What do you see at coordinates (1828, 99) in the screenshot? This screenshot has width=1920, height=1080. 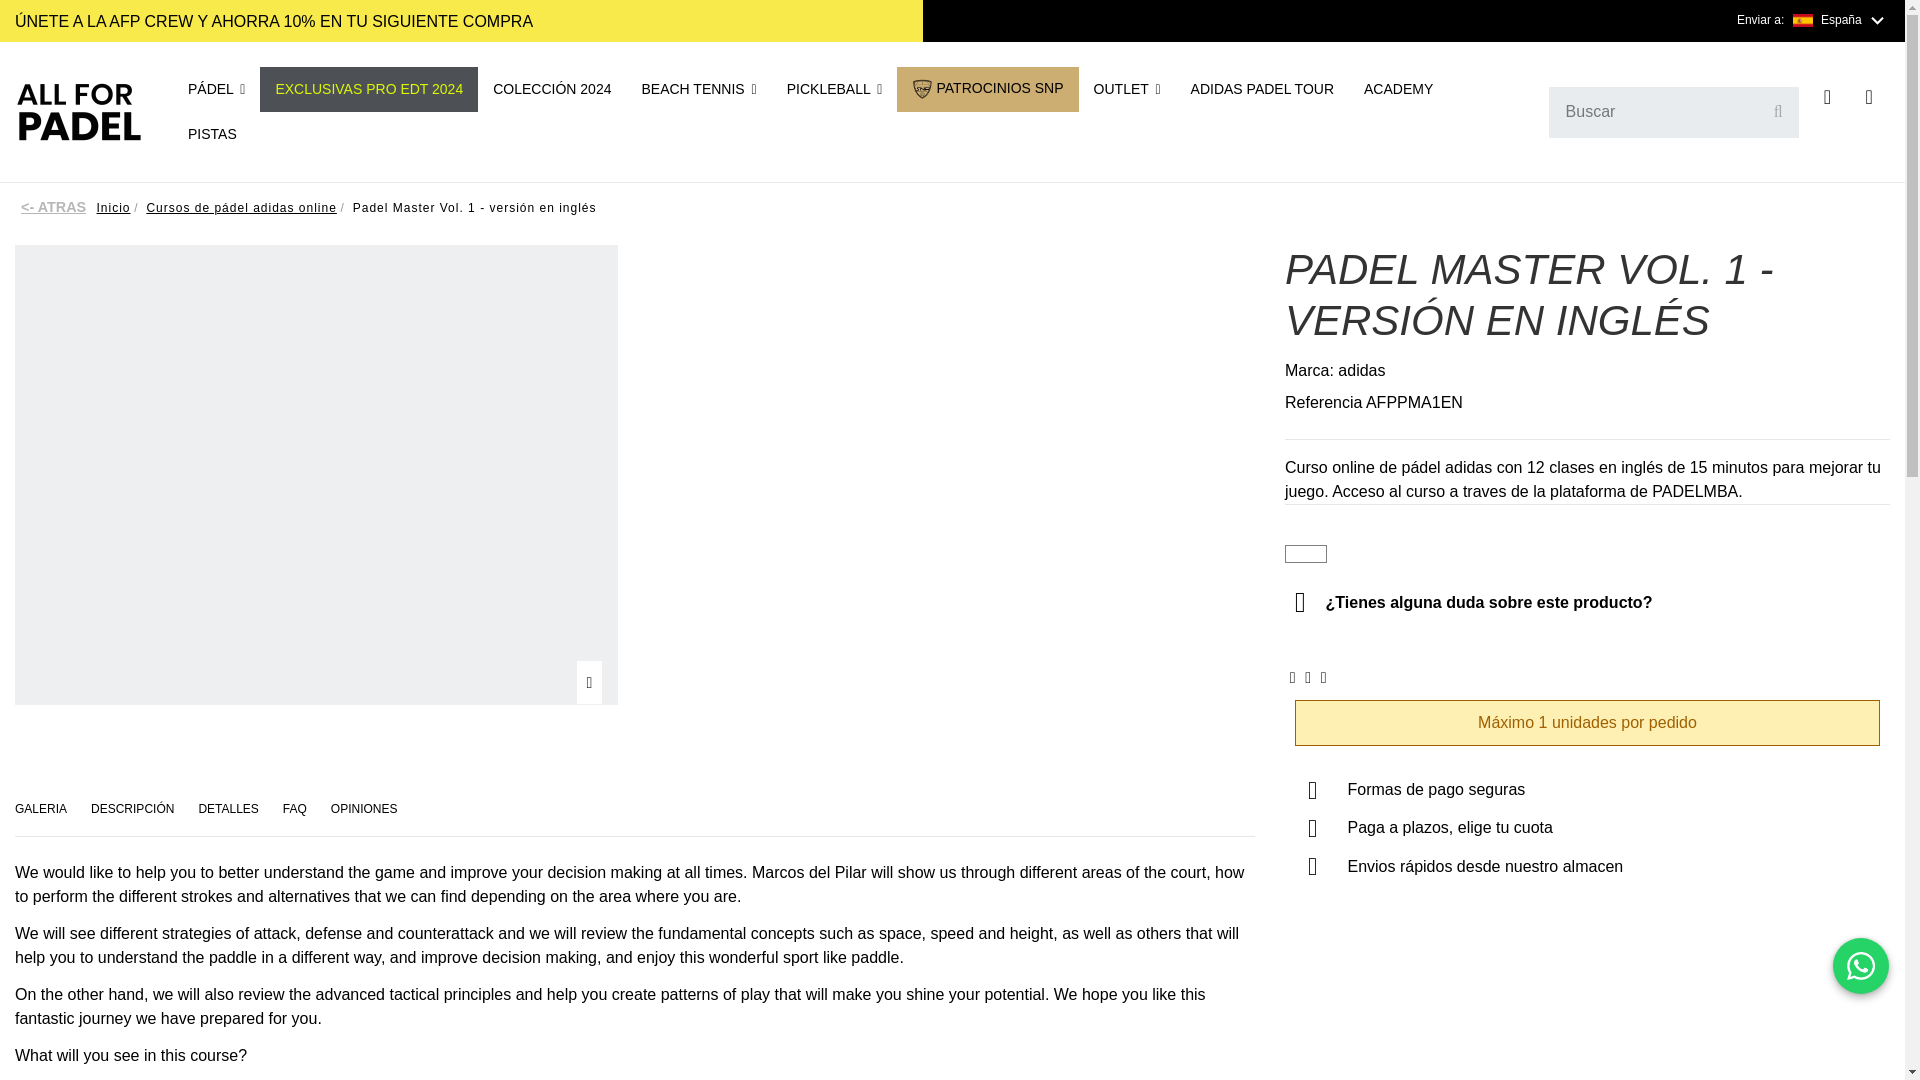 I see `Acceda a tu cuenta de cliente` at bounding box center [1828, 99].